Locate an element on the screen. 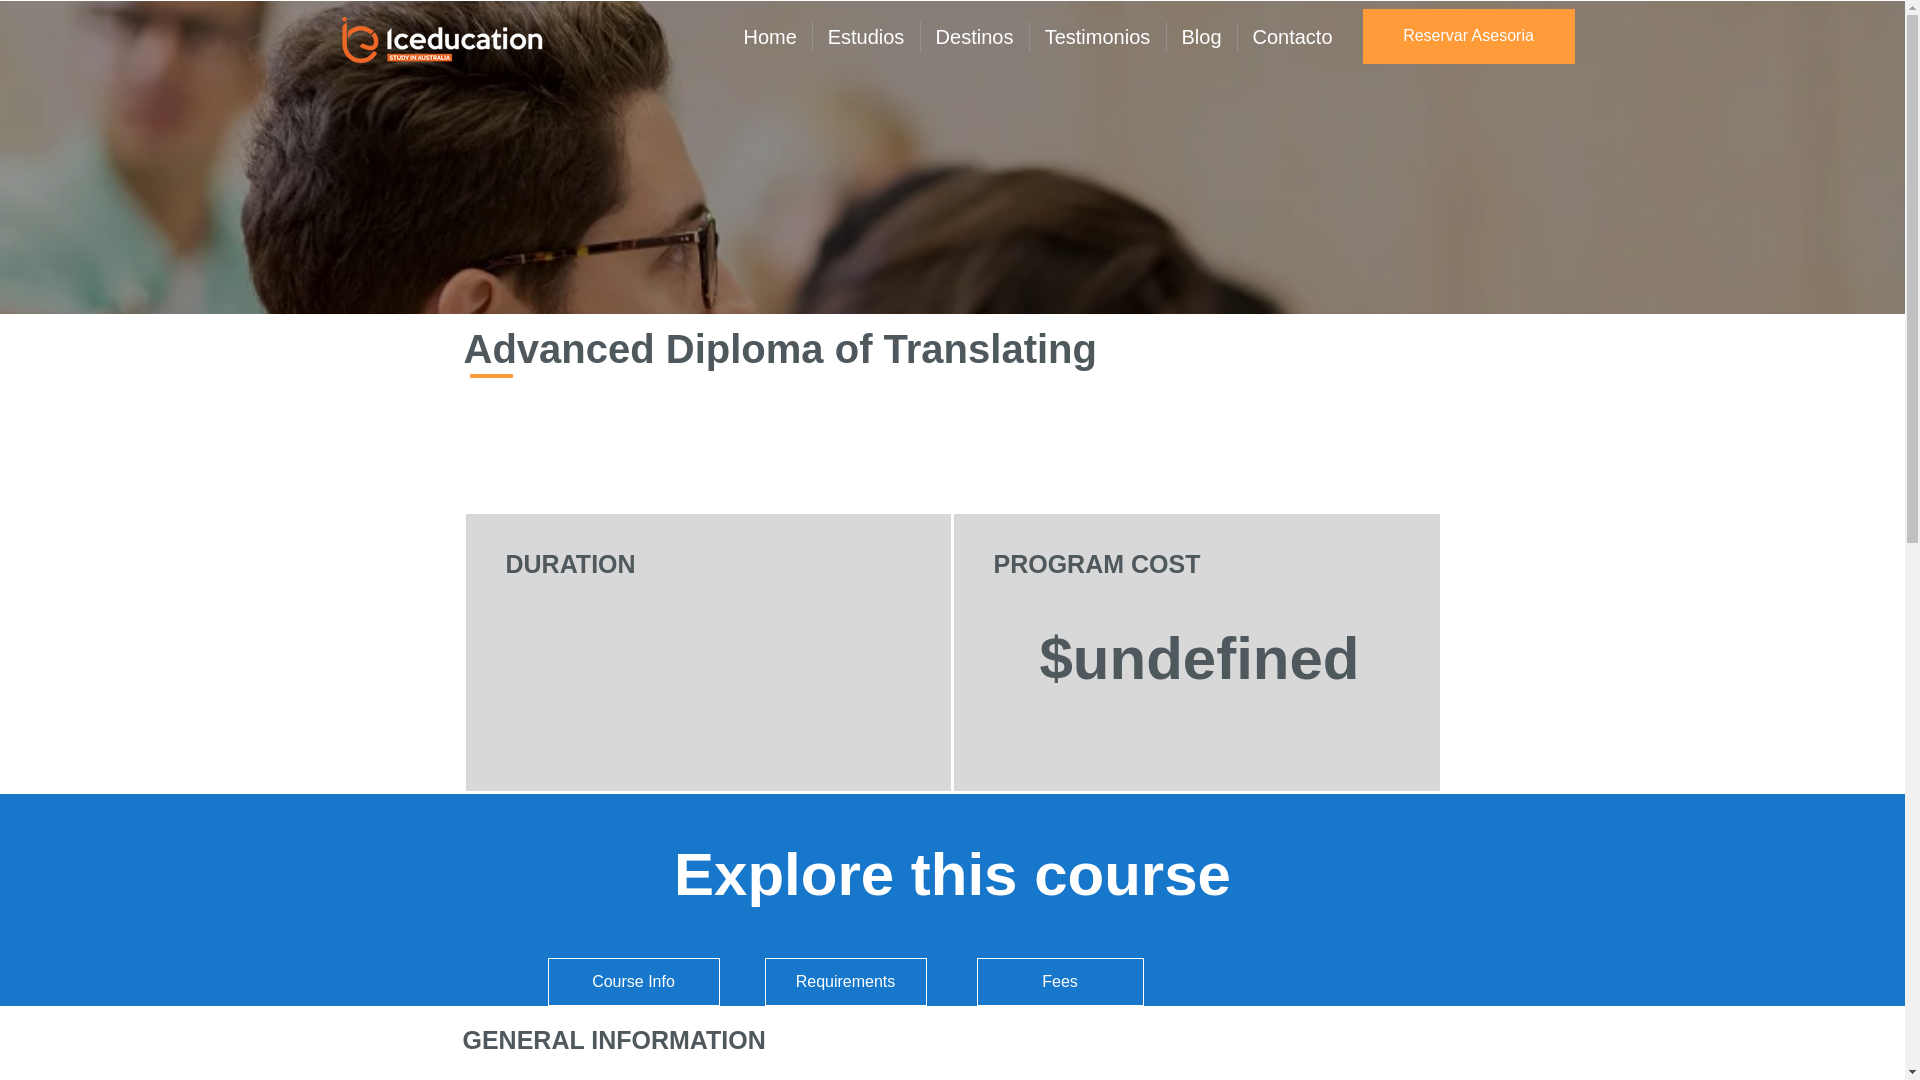 This screenshot has width=1920, height=1080. Estudios is located at coordinates (866, 37).